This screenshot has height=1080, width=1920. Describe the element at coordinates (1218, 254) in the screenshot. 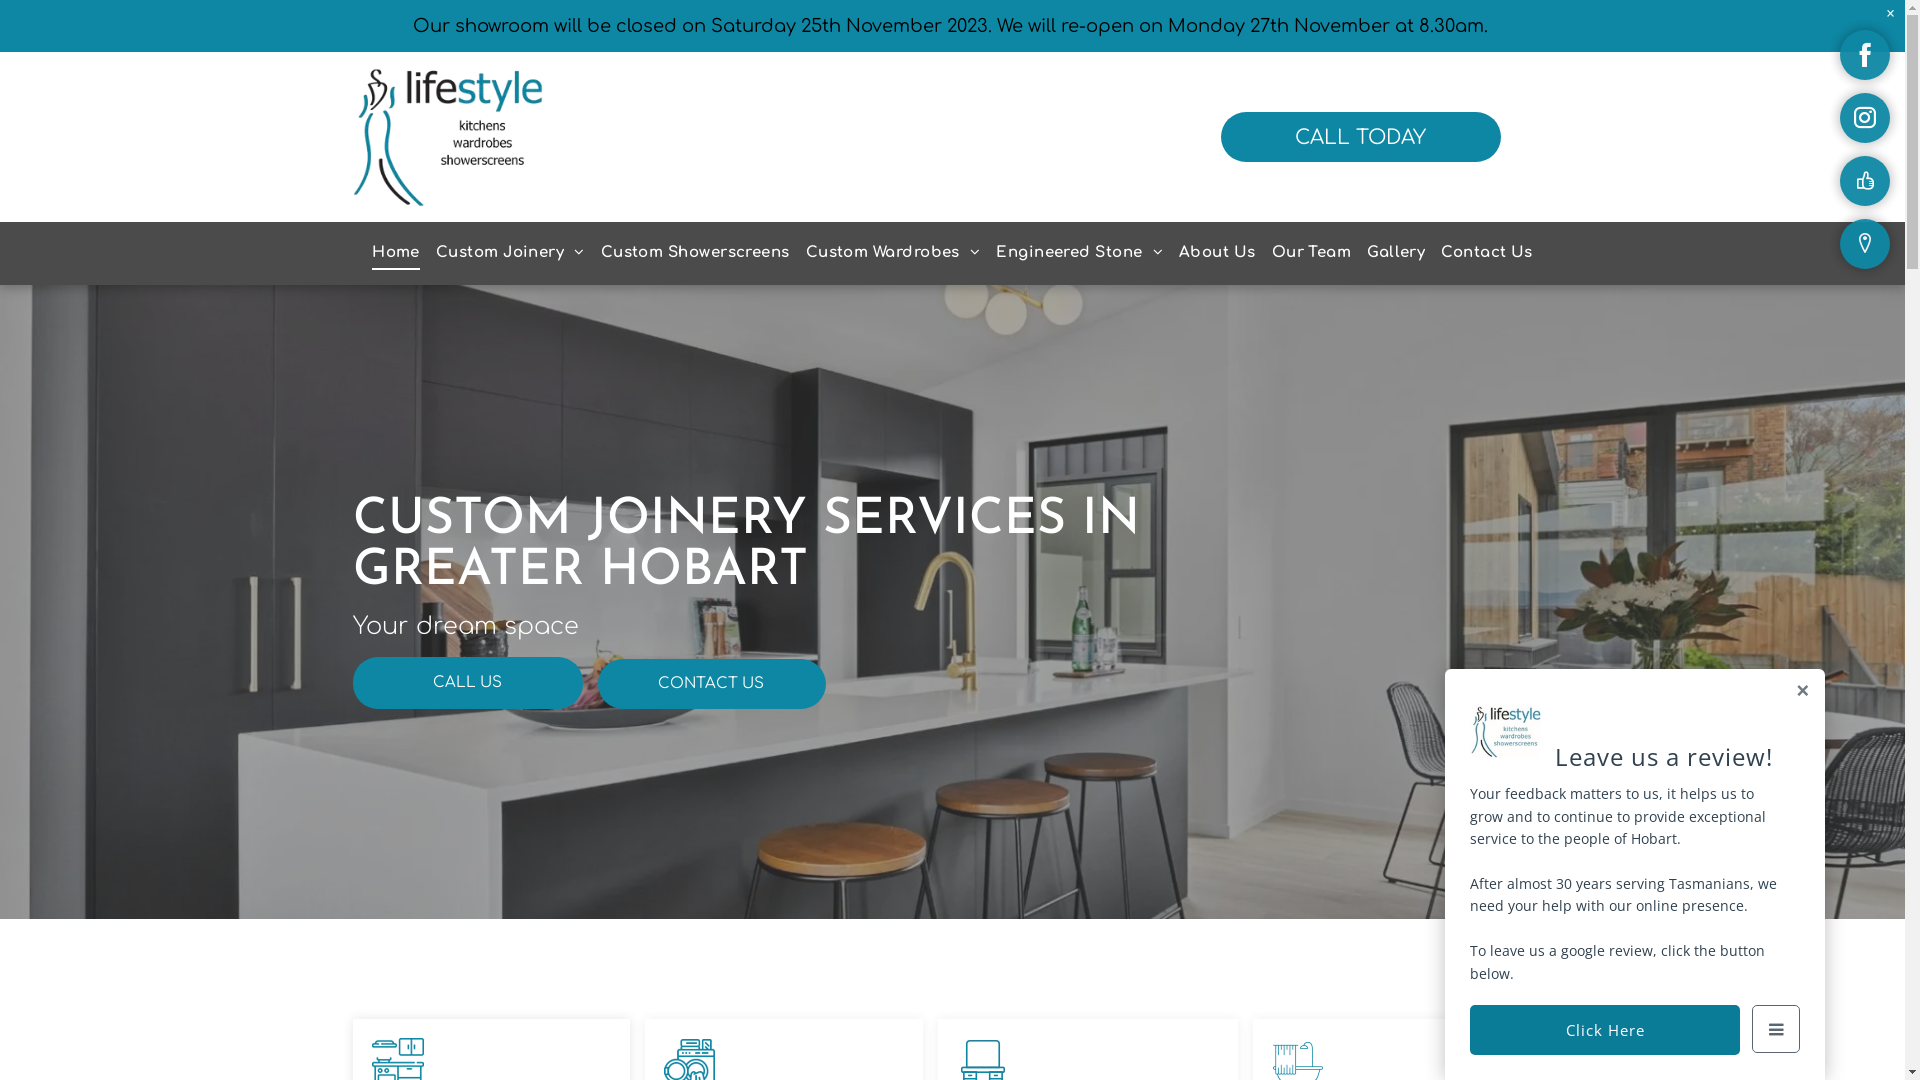

I see `About Us` at that location.